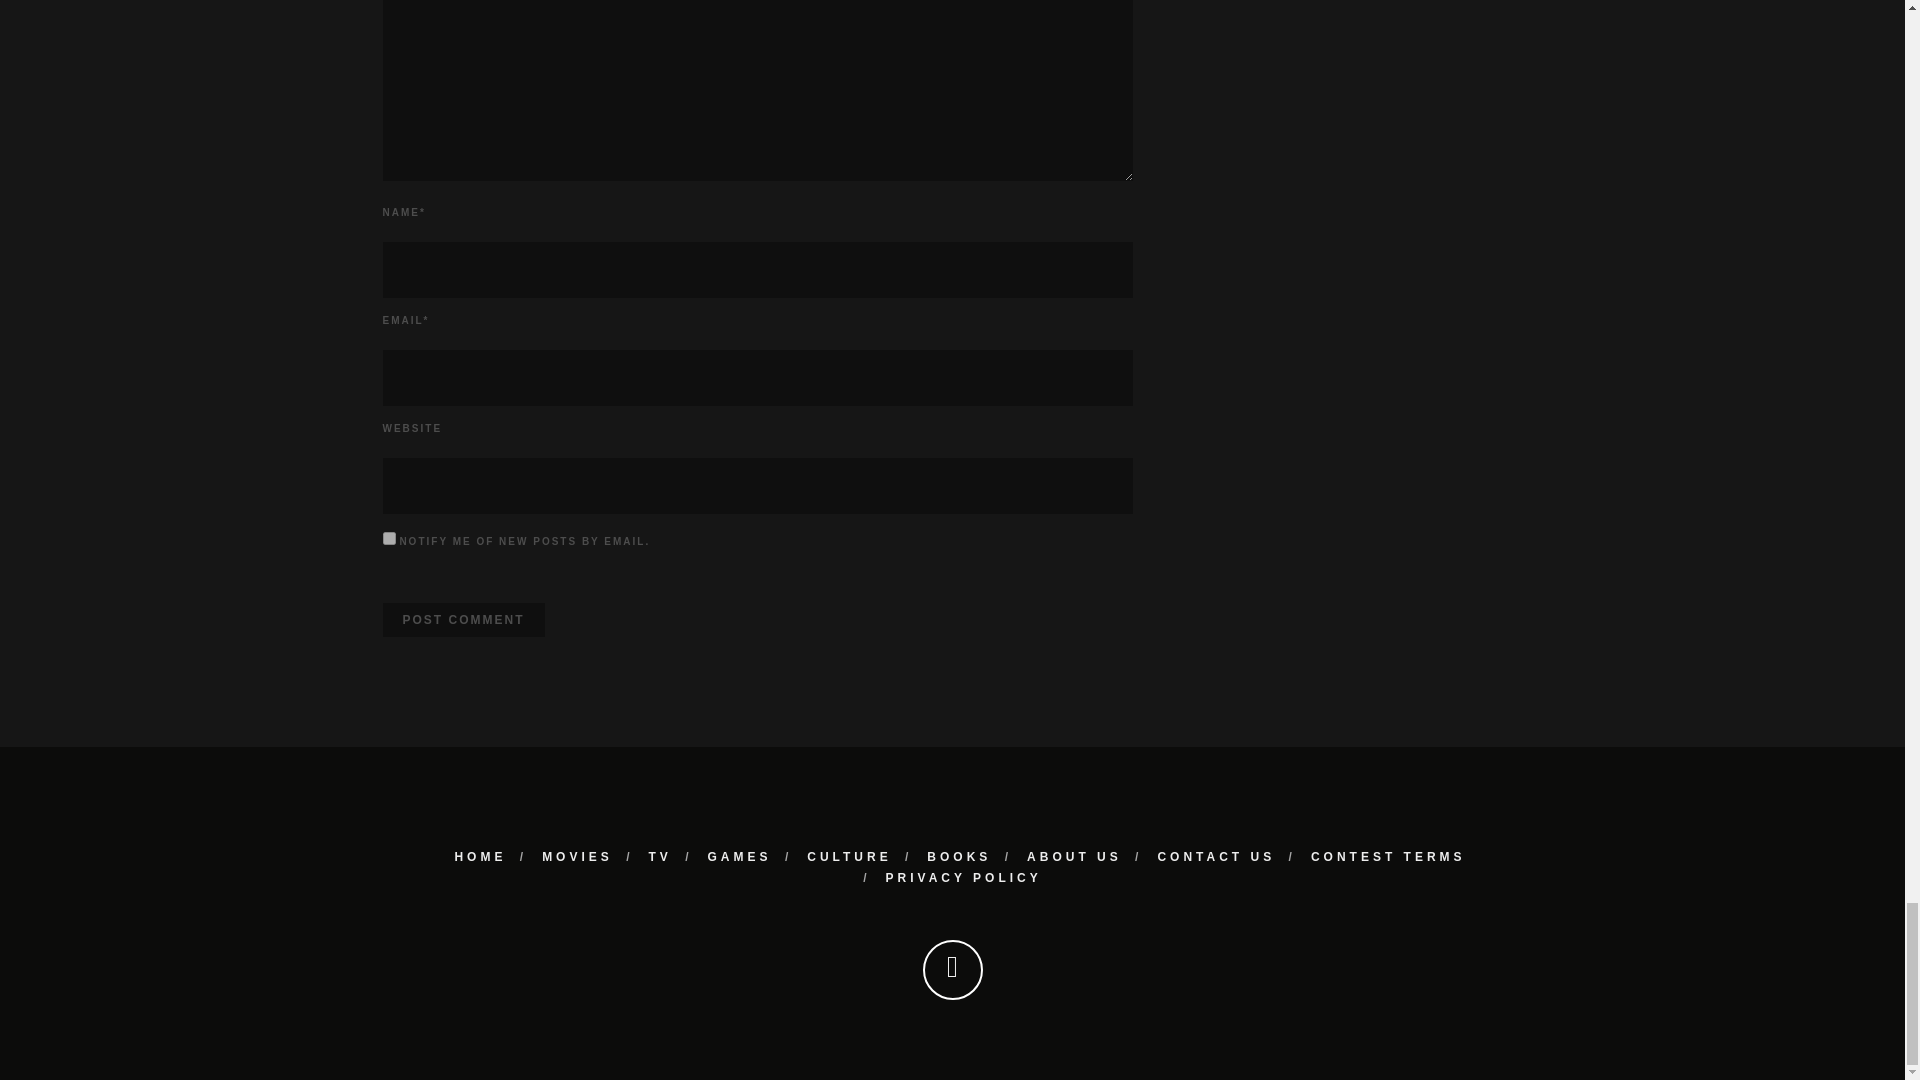  What do you see at coordinates (388, 538) in the screenshot?
I see `subscribe` at bounding box center [388, 538].